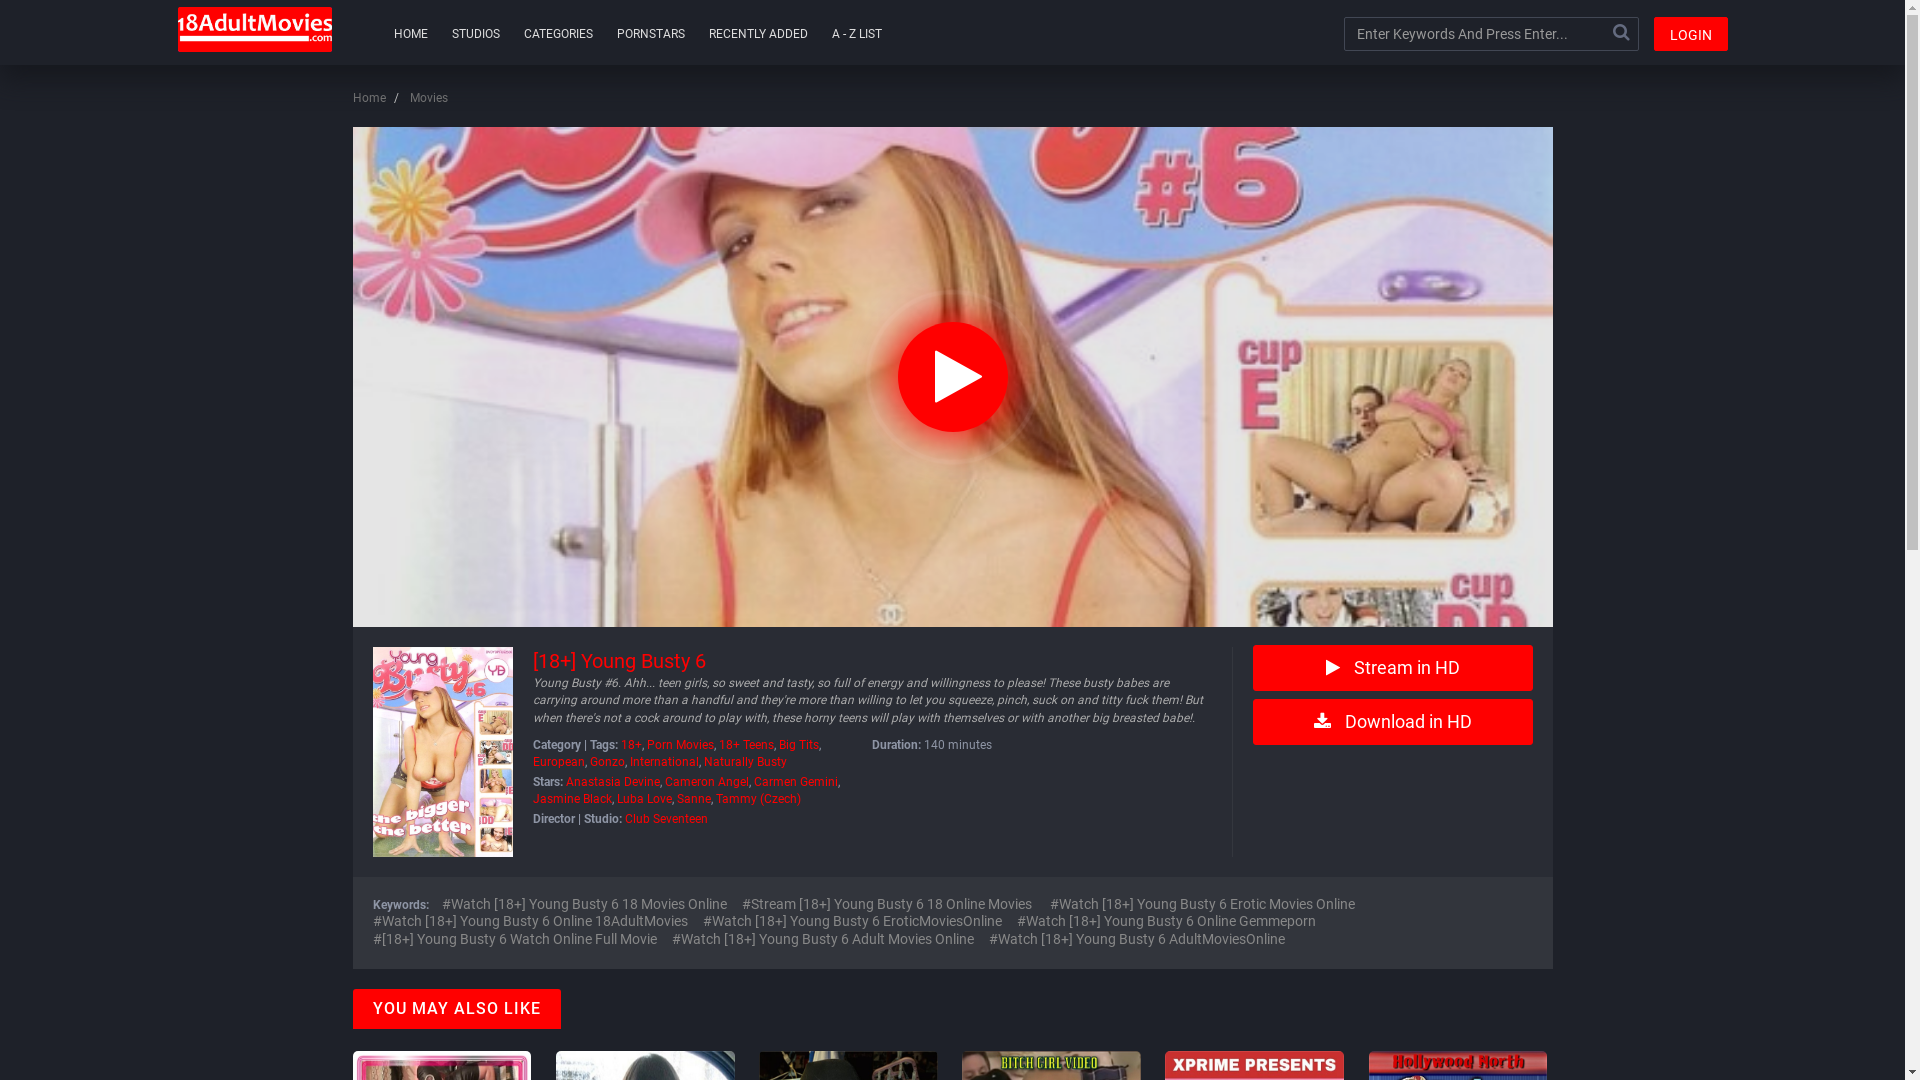  What do you see at coordinates (584, 905) in the screenshot?
I see `Watch [18+] Young Busty 6 18 Movies Online` at bounding box center [584, 905].